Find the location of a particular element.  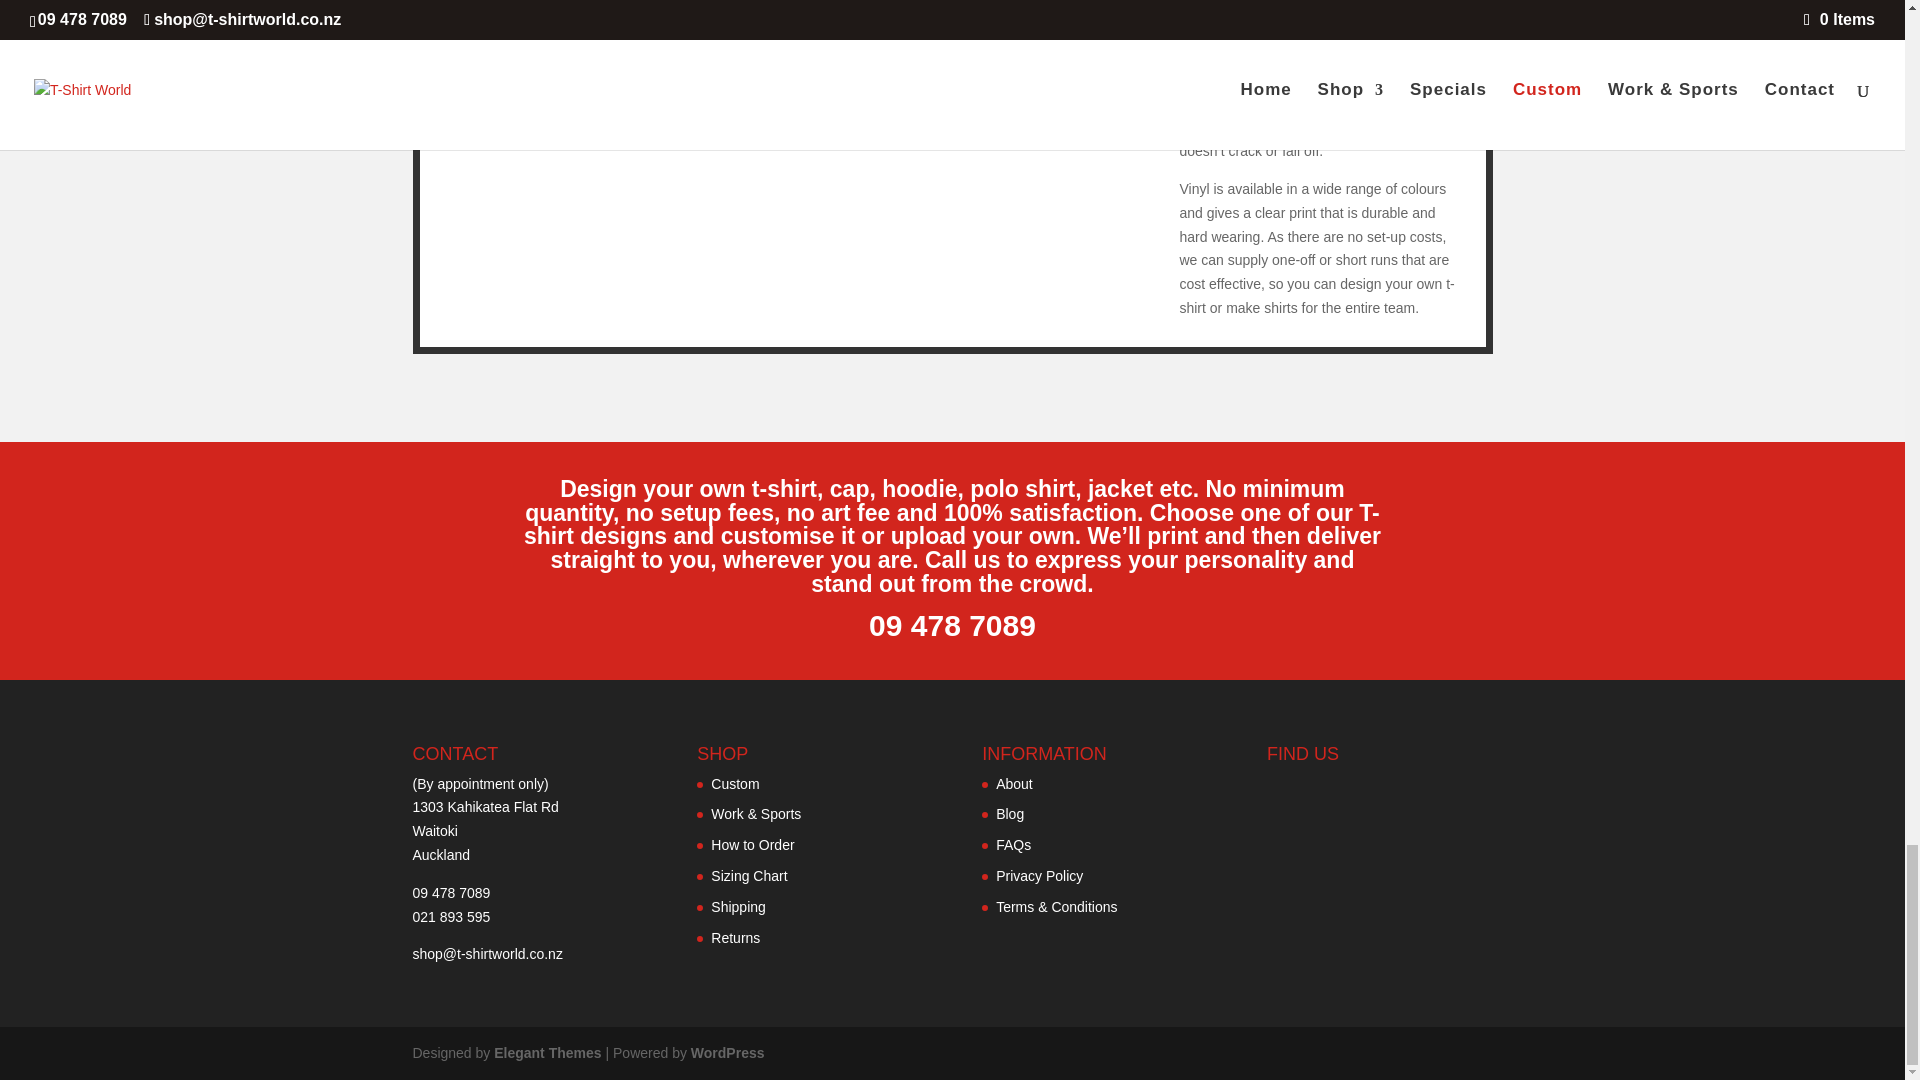

Shipping is located at coordinates (738, 906).